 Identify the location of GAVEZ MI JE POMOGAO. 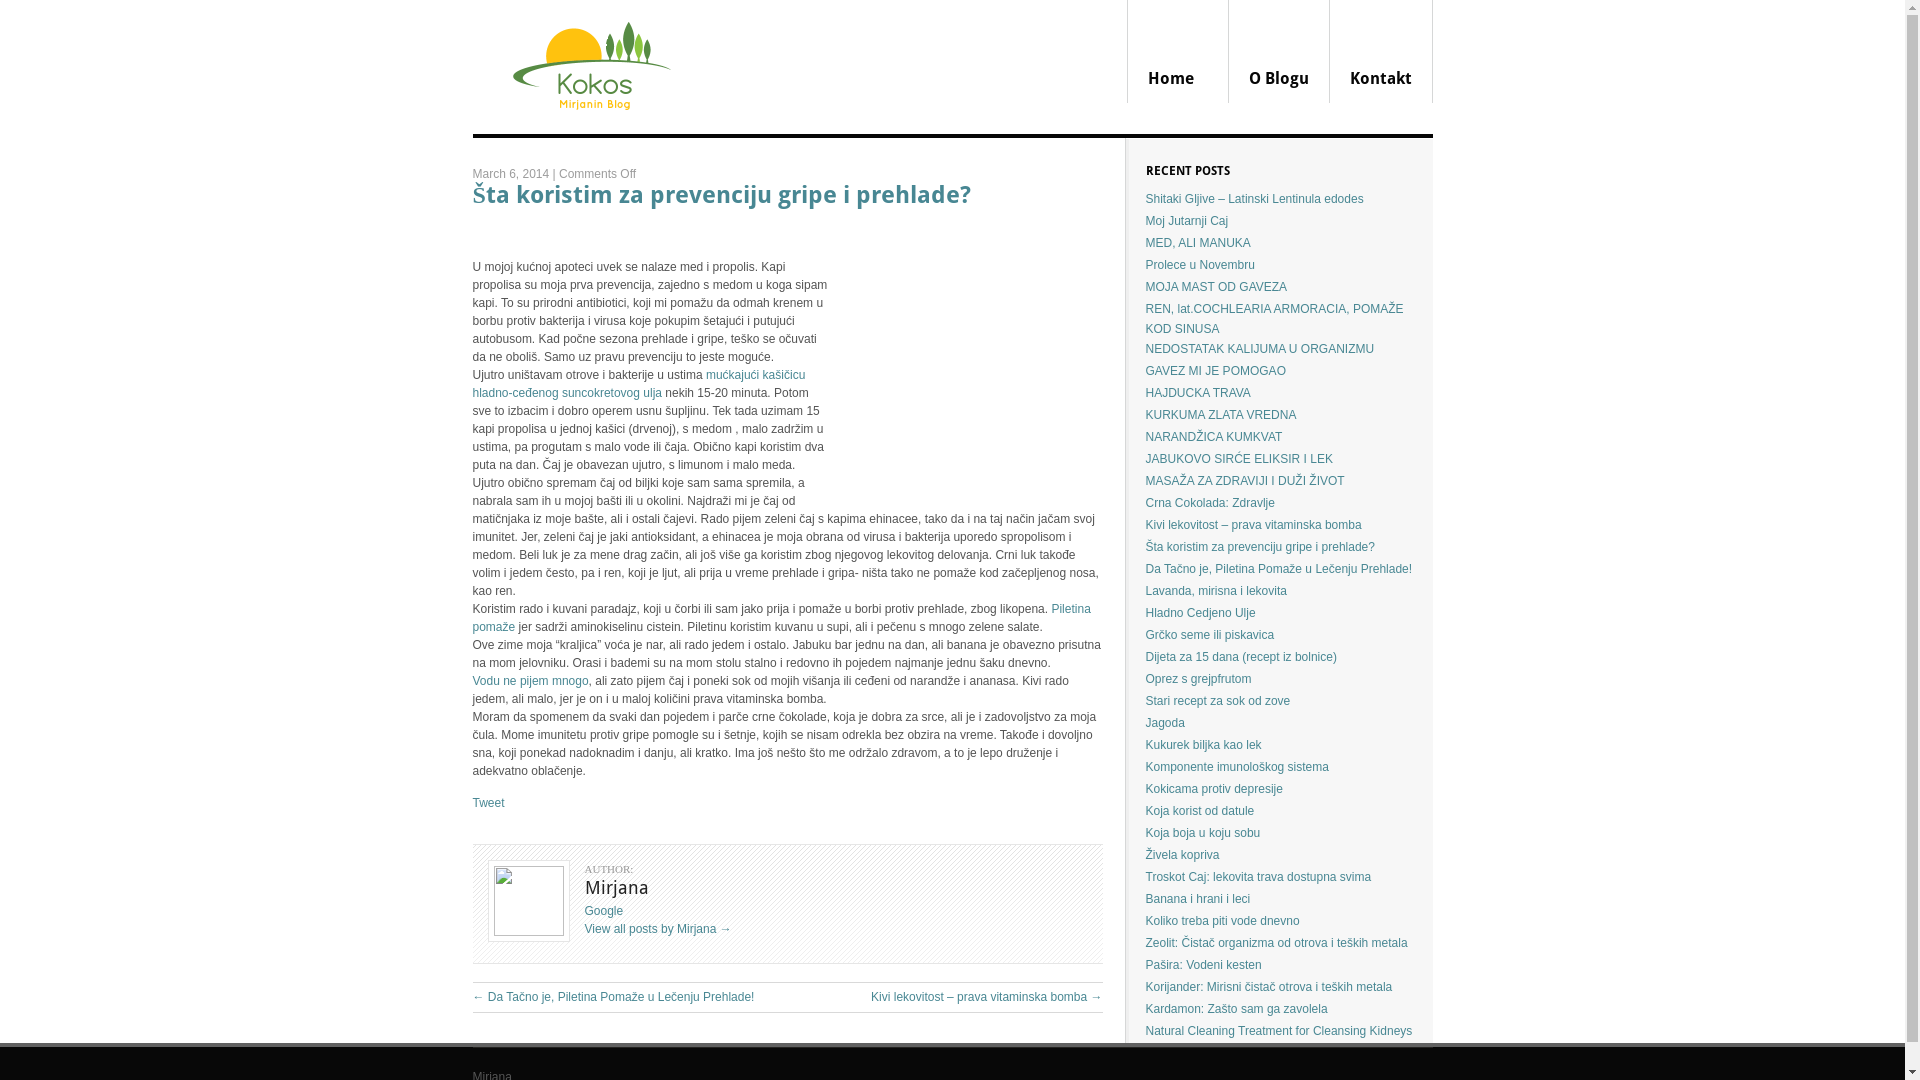
(1216, 371).